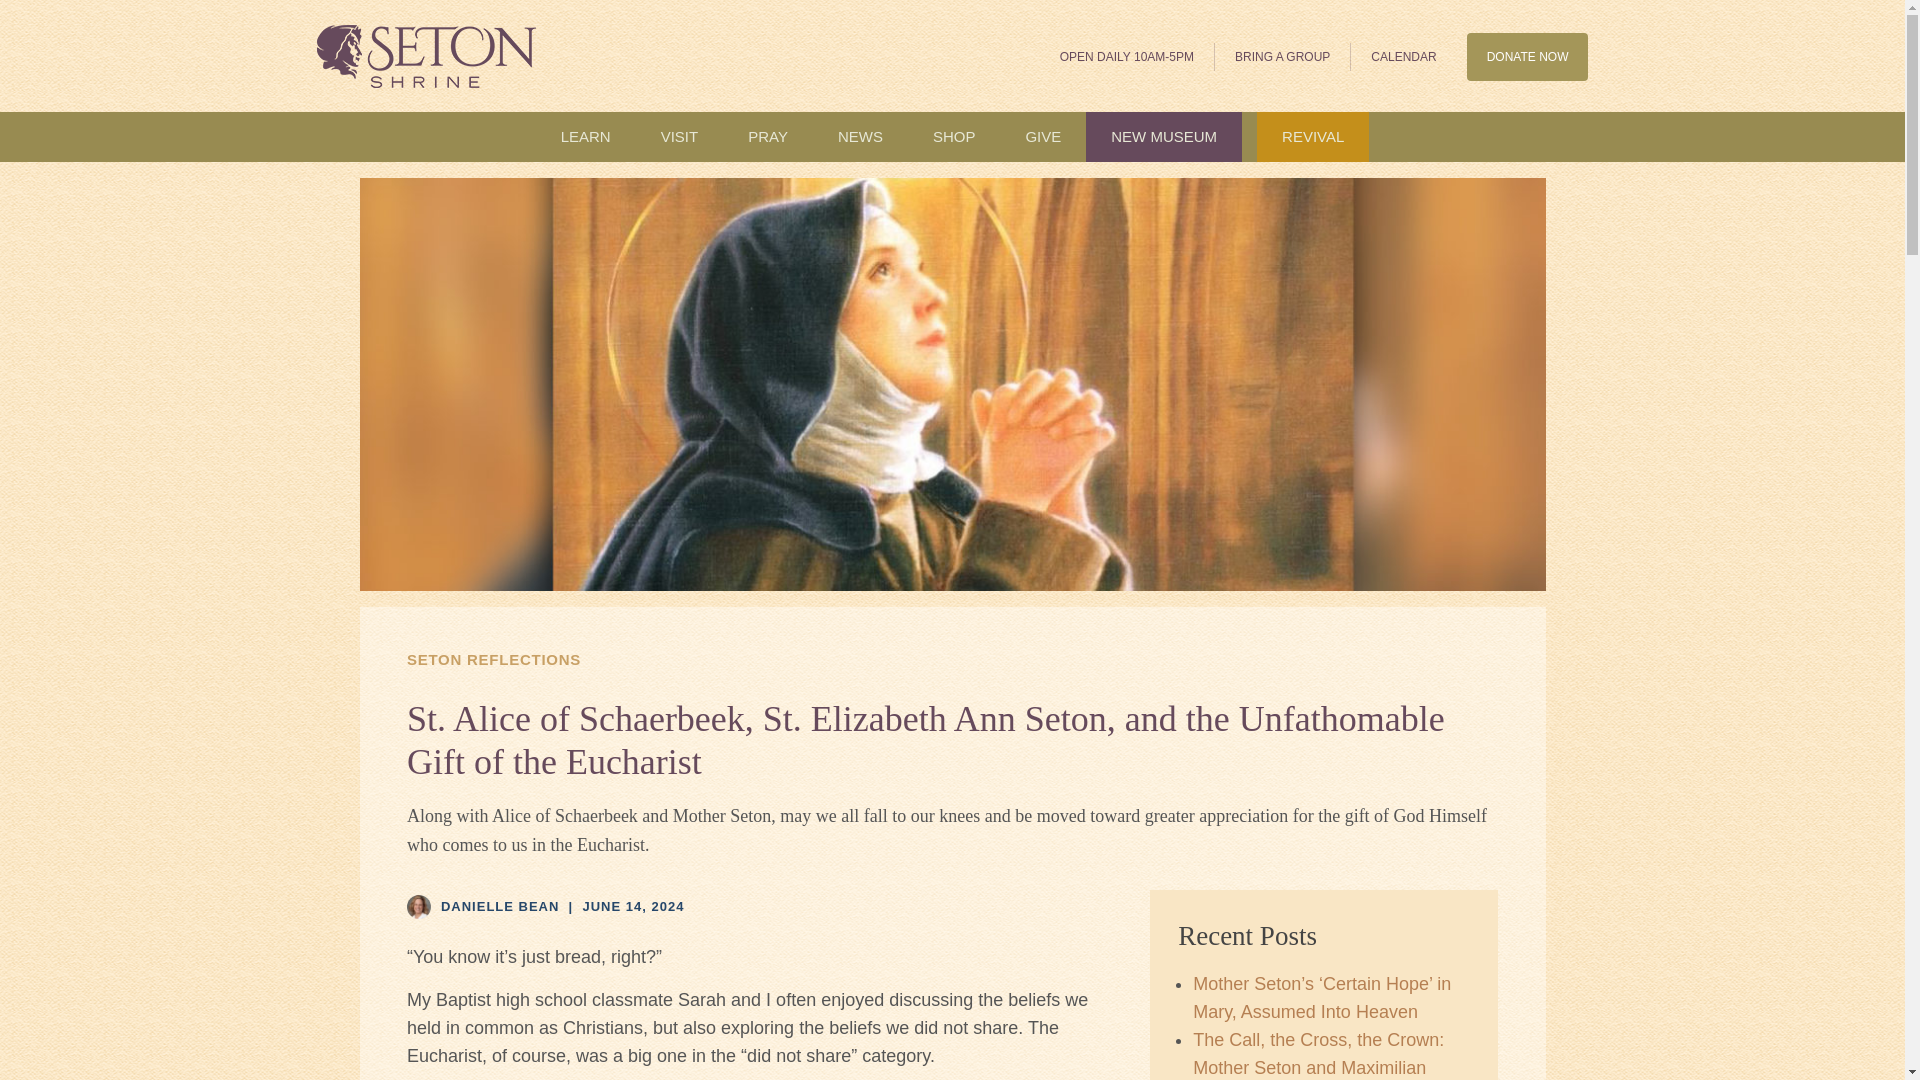  What do you see at coordinates (585, 137) in the screenshot?
I see `LEARN` at bounding box center [585, 137].